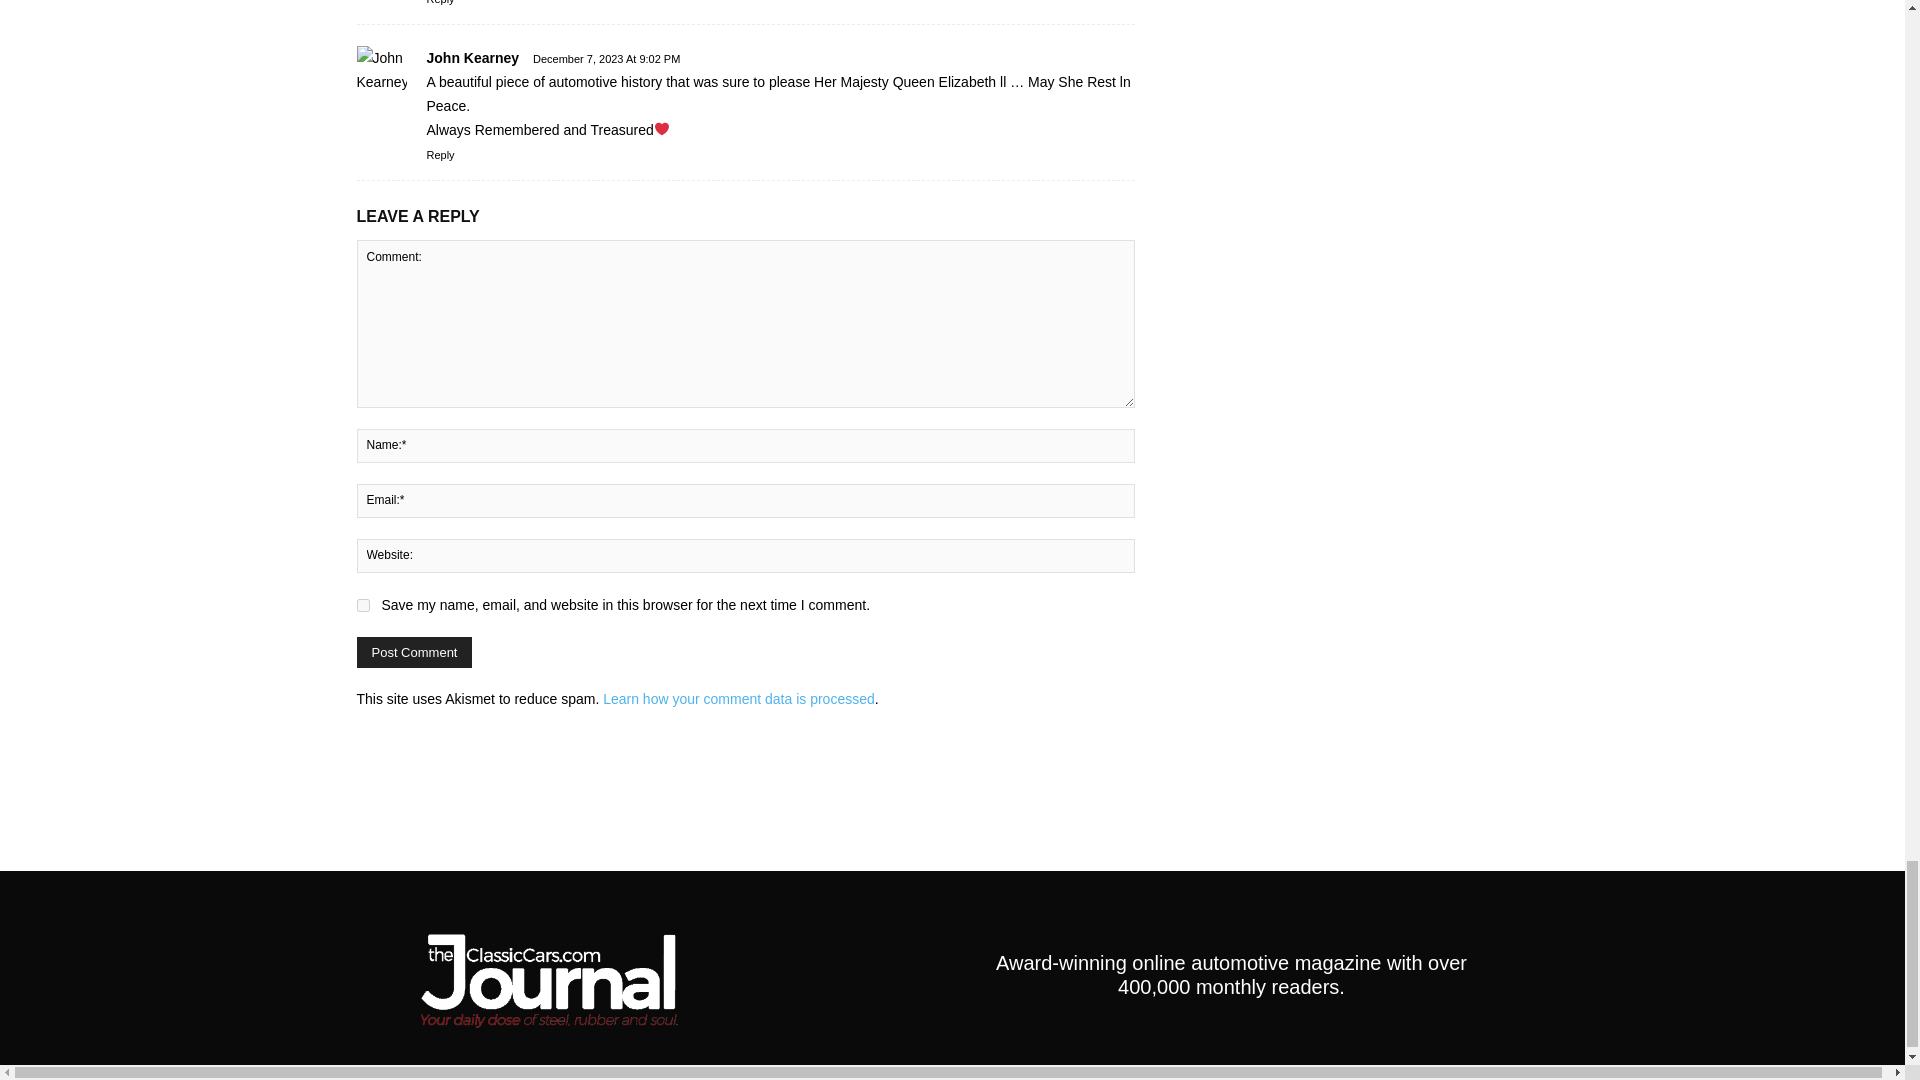  What do you see at coordinates (414, 652) in the screenshot?
I see `Post Comment` at bounding box center [414, 652].